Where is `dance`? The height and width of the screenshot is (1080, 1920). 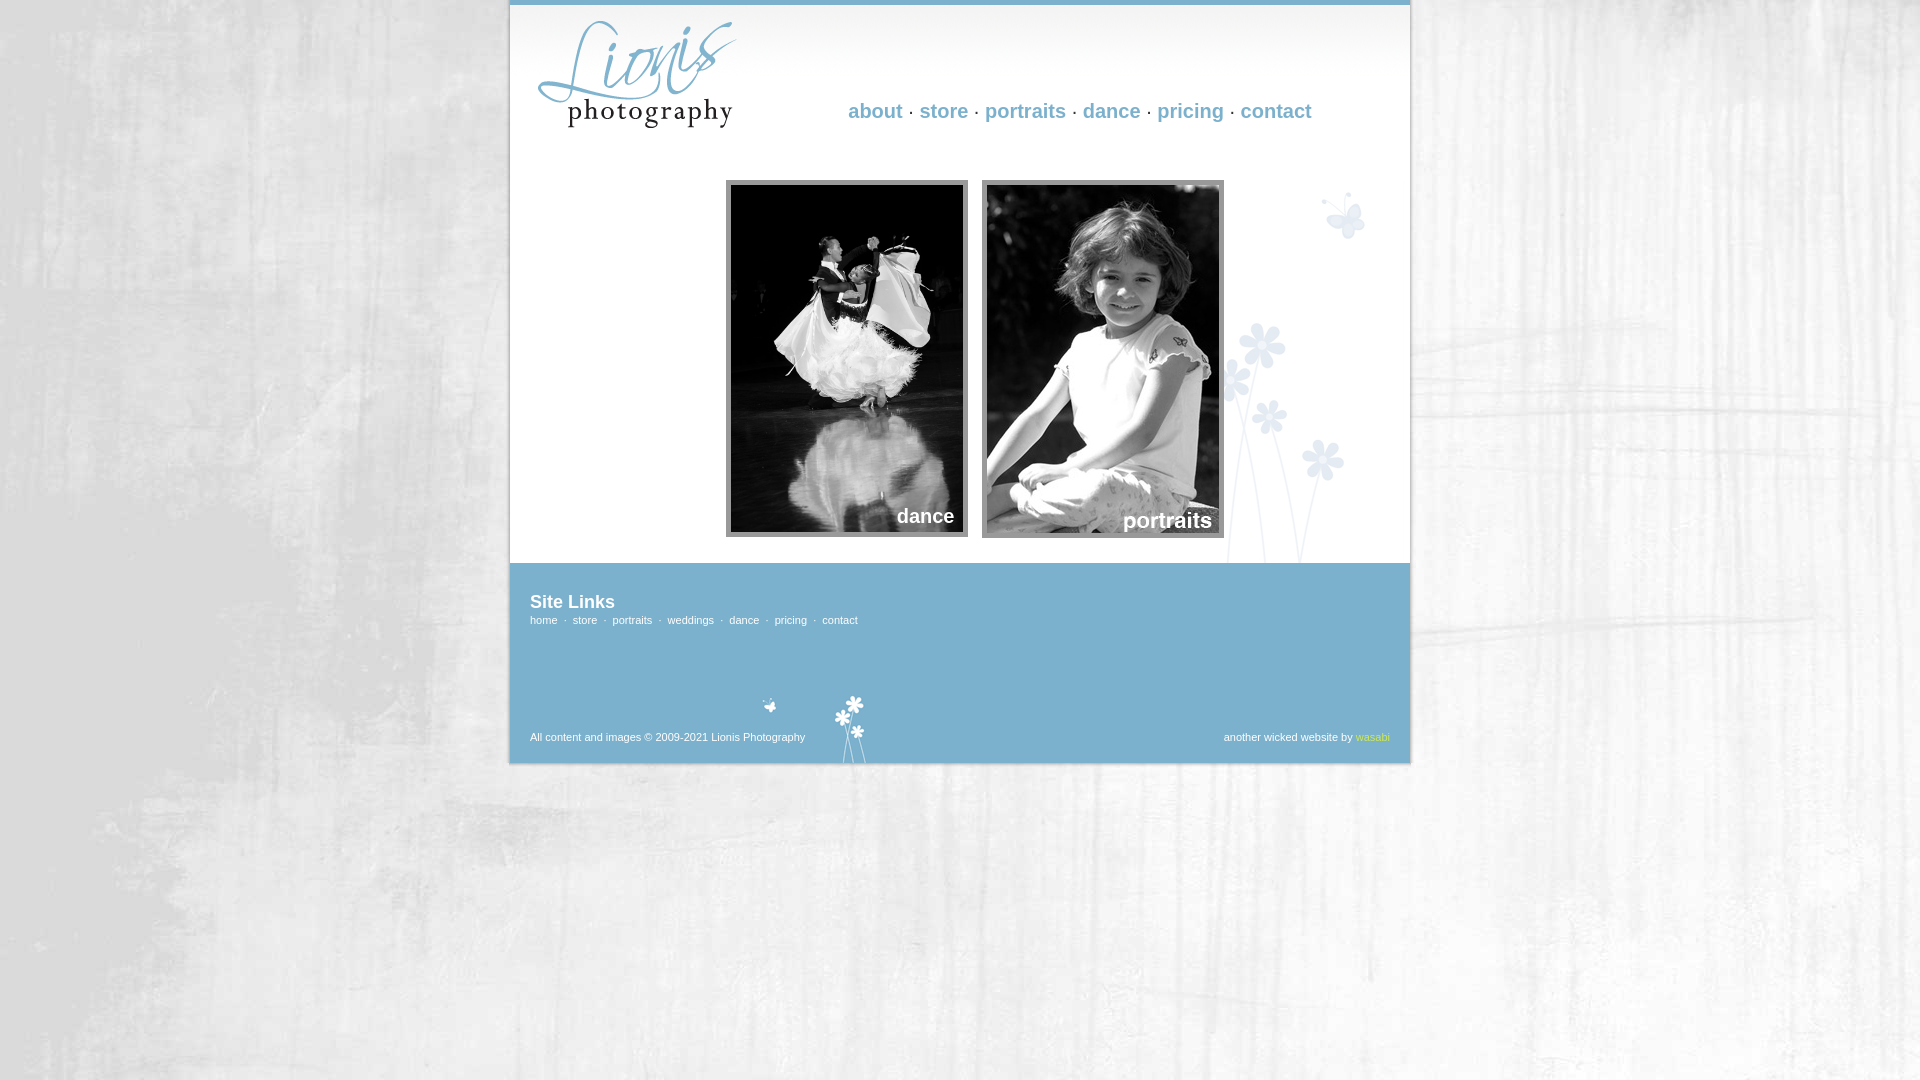 dance is located at coordinates (1112, 111).